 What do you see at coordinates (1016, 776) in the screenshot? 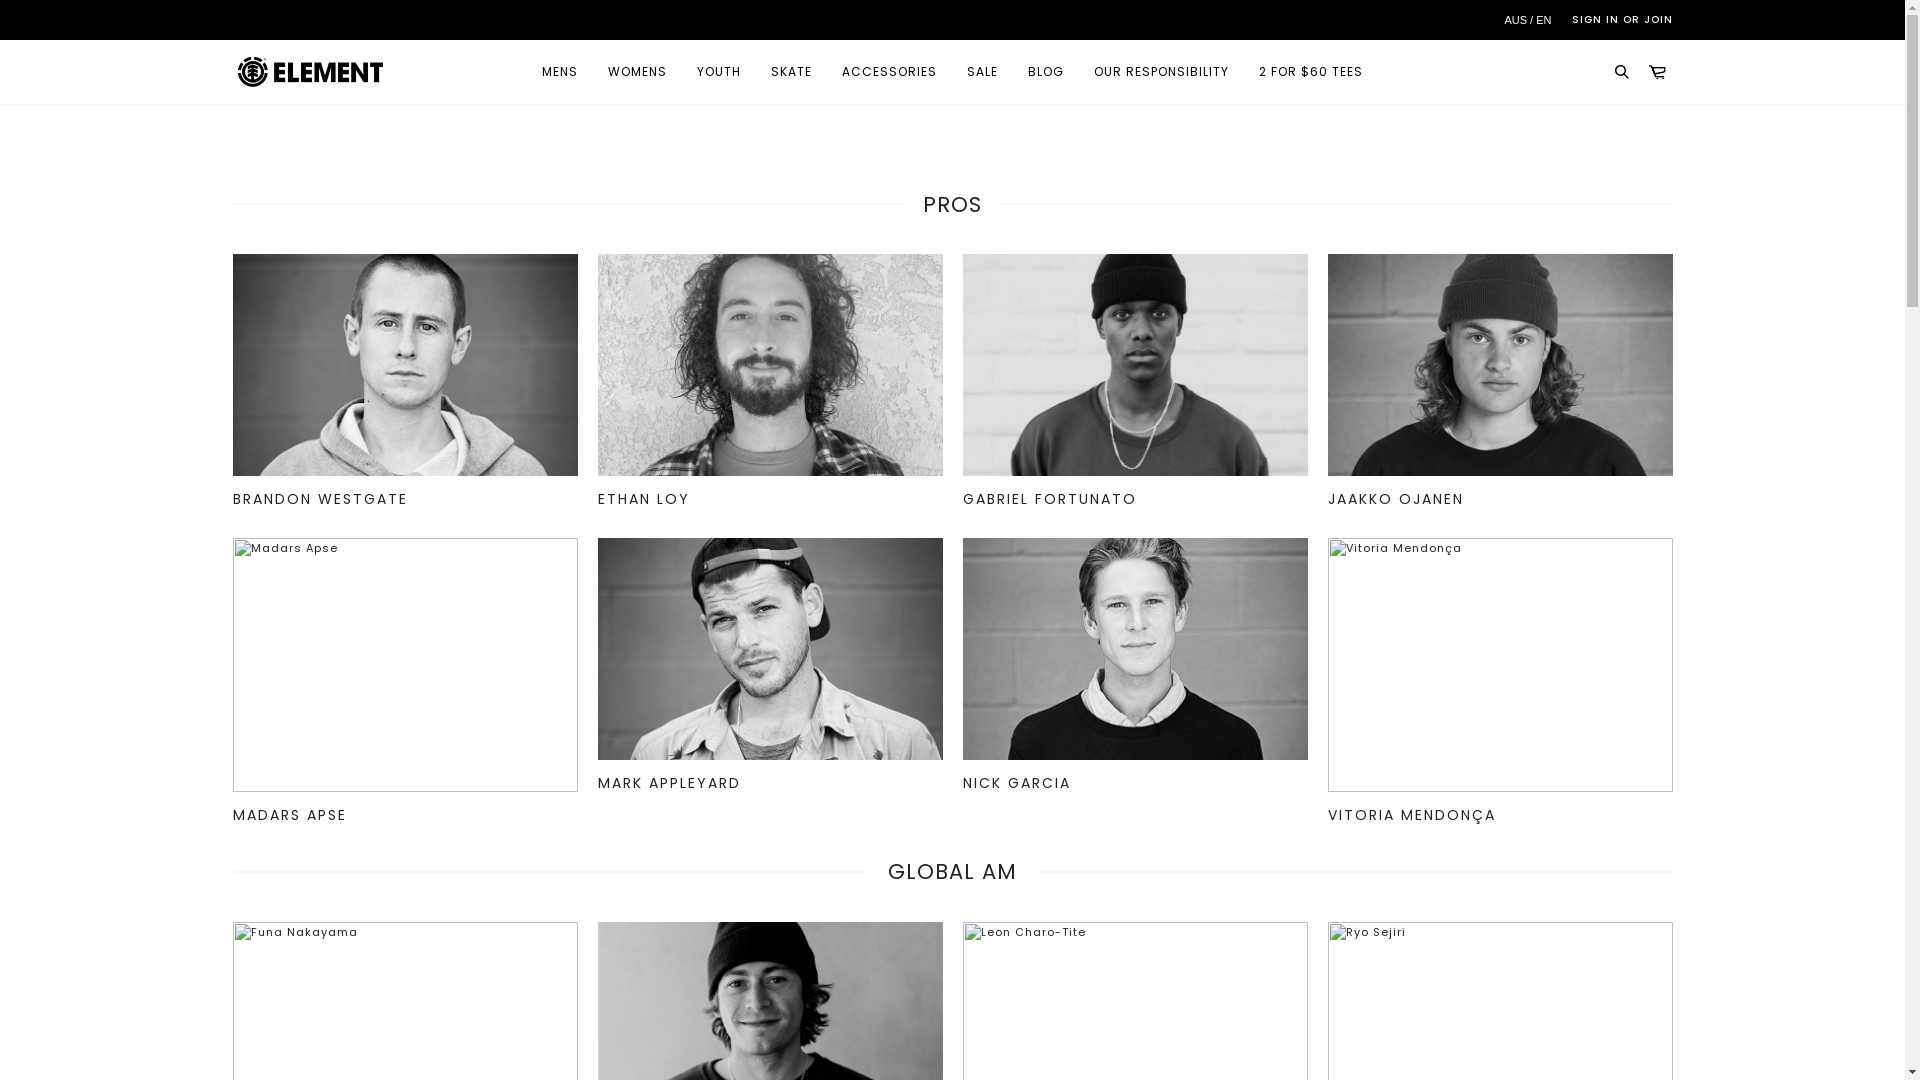
I see `NICK GARCIA` at bounding box center [1016, 776].